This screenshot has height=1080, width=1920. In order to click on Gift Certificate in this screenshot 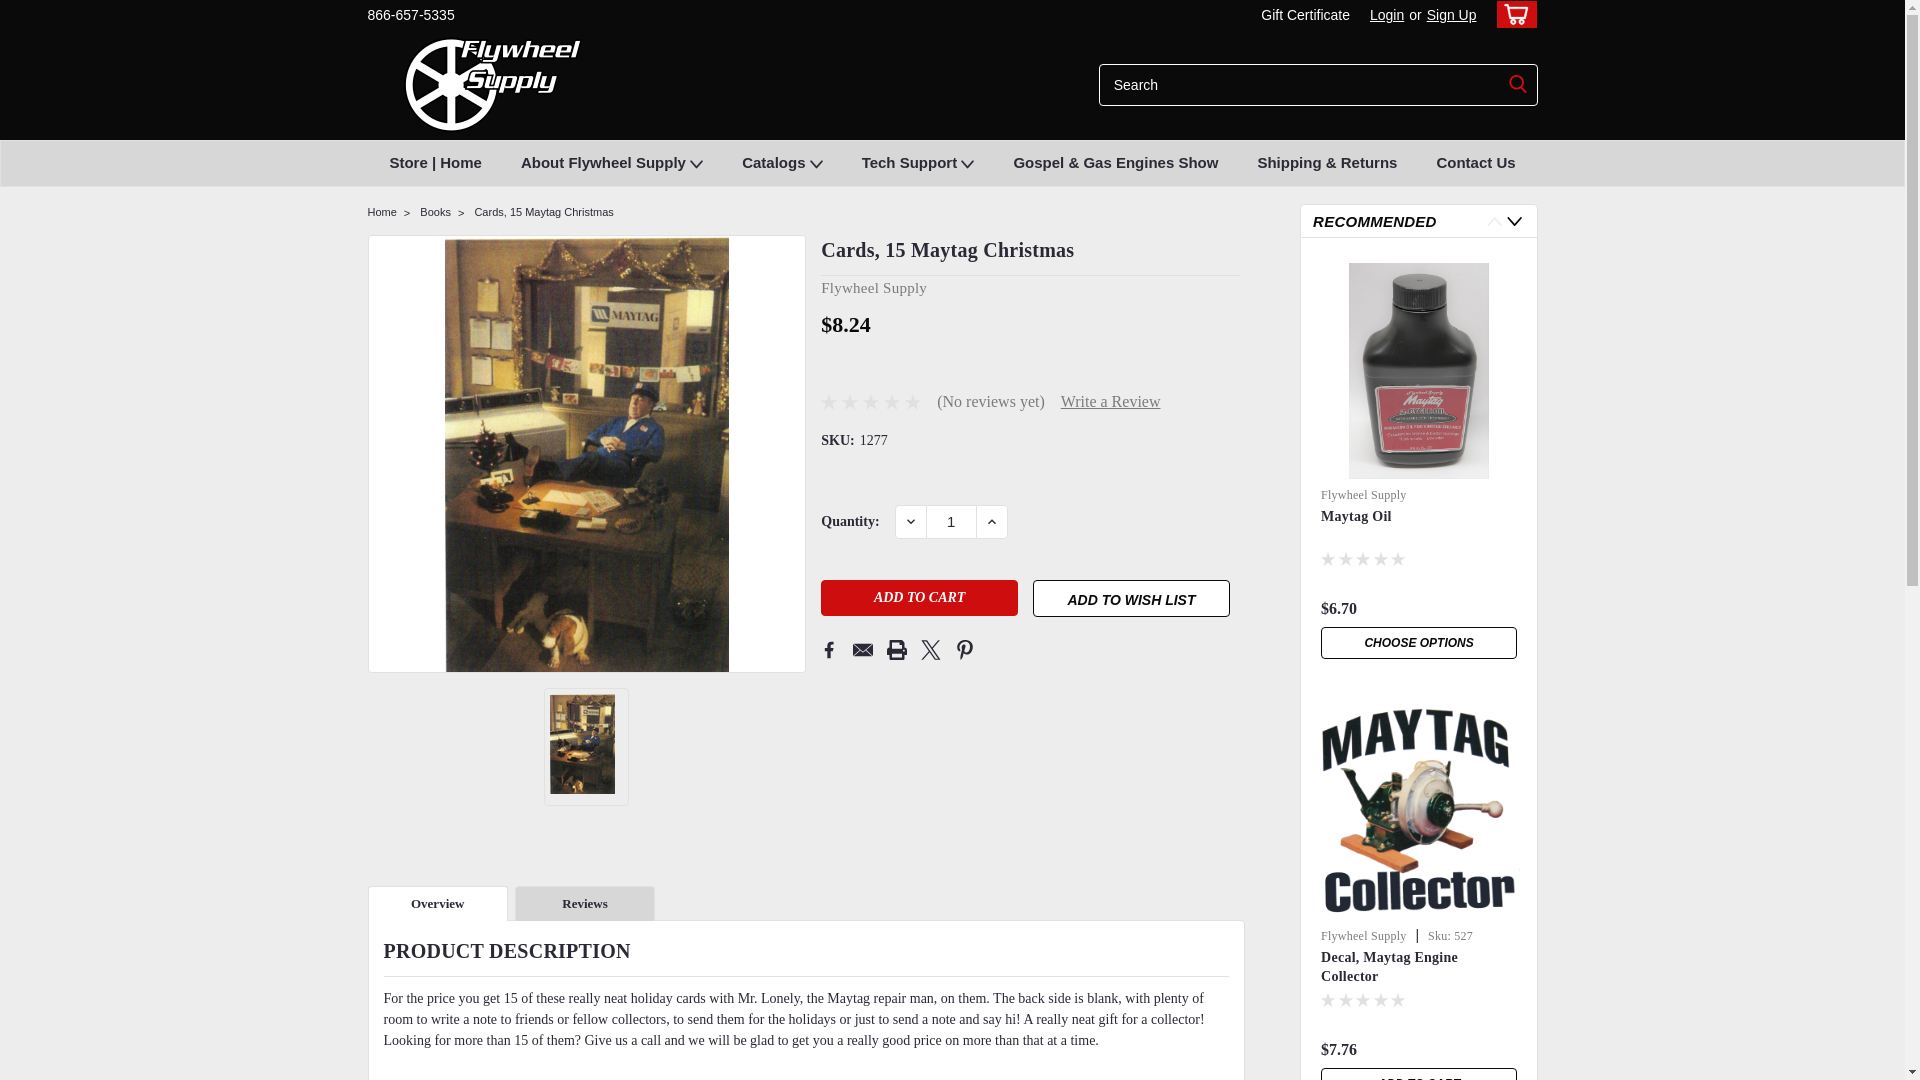, I will do `click(1300, 15)`.